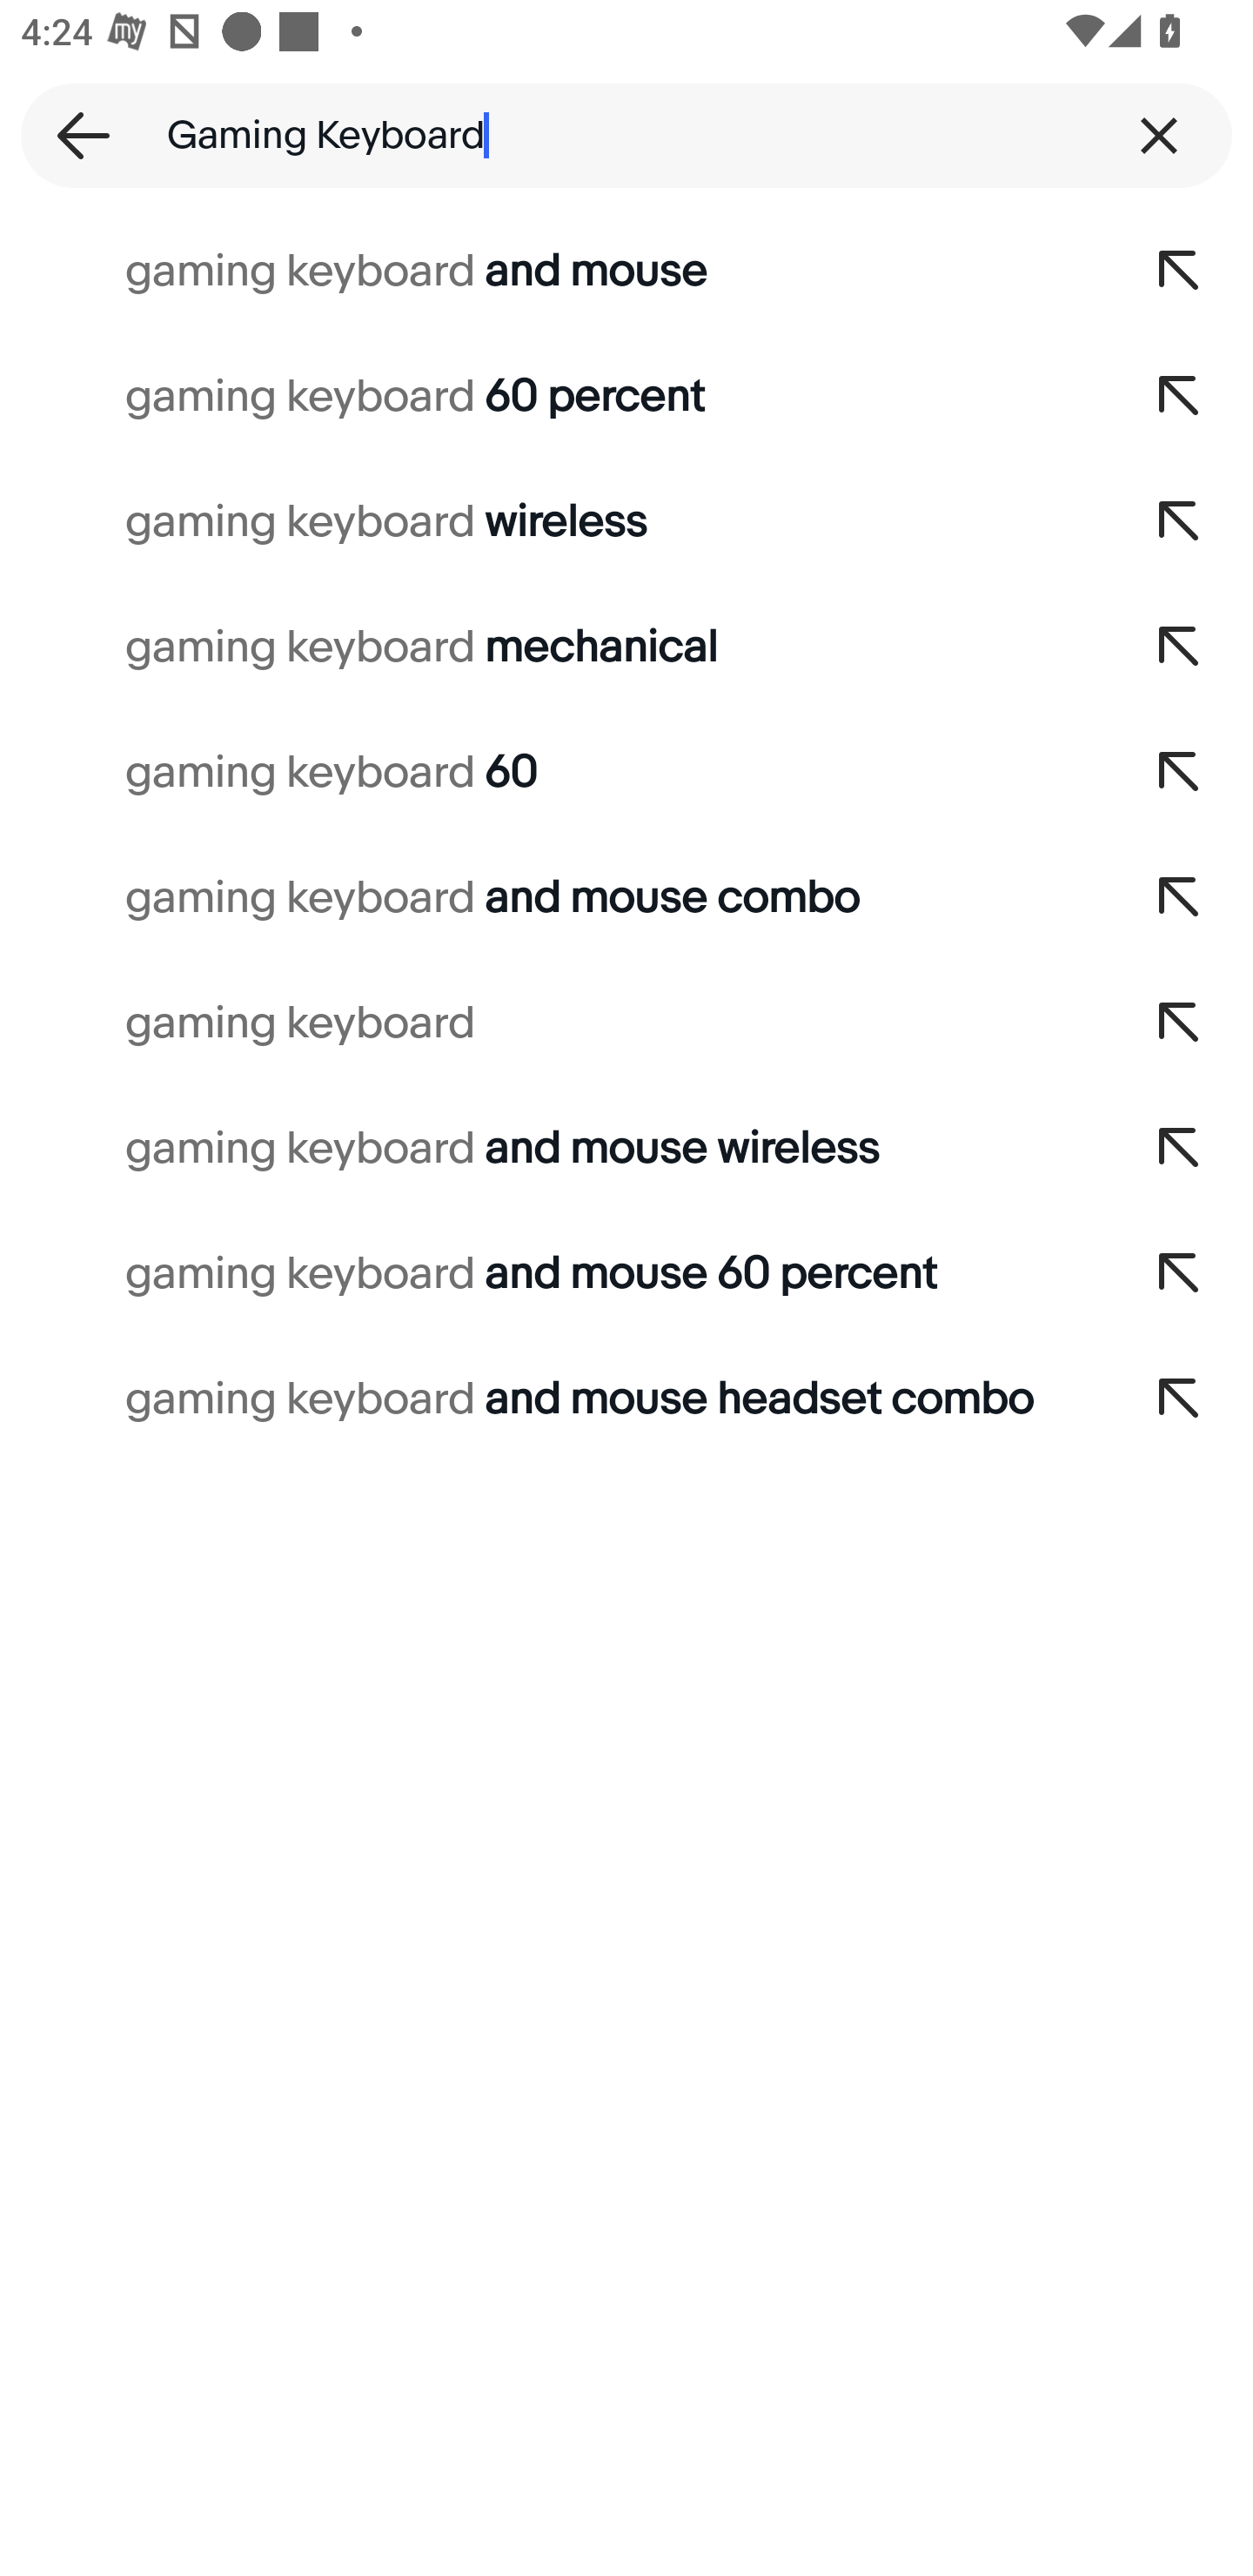  What do you see at coordinates (1180, 1023) in the screenshot?
I see `Add to search query,gaming keyboard` at bounding box center [1180, 1023].